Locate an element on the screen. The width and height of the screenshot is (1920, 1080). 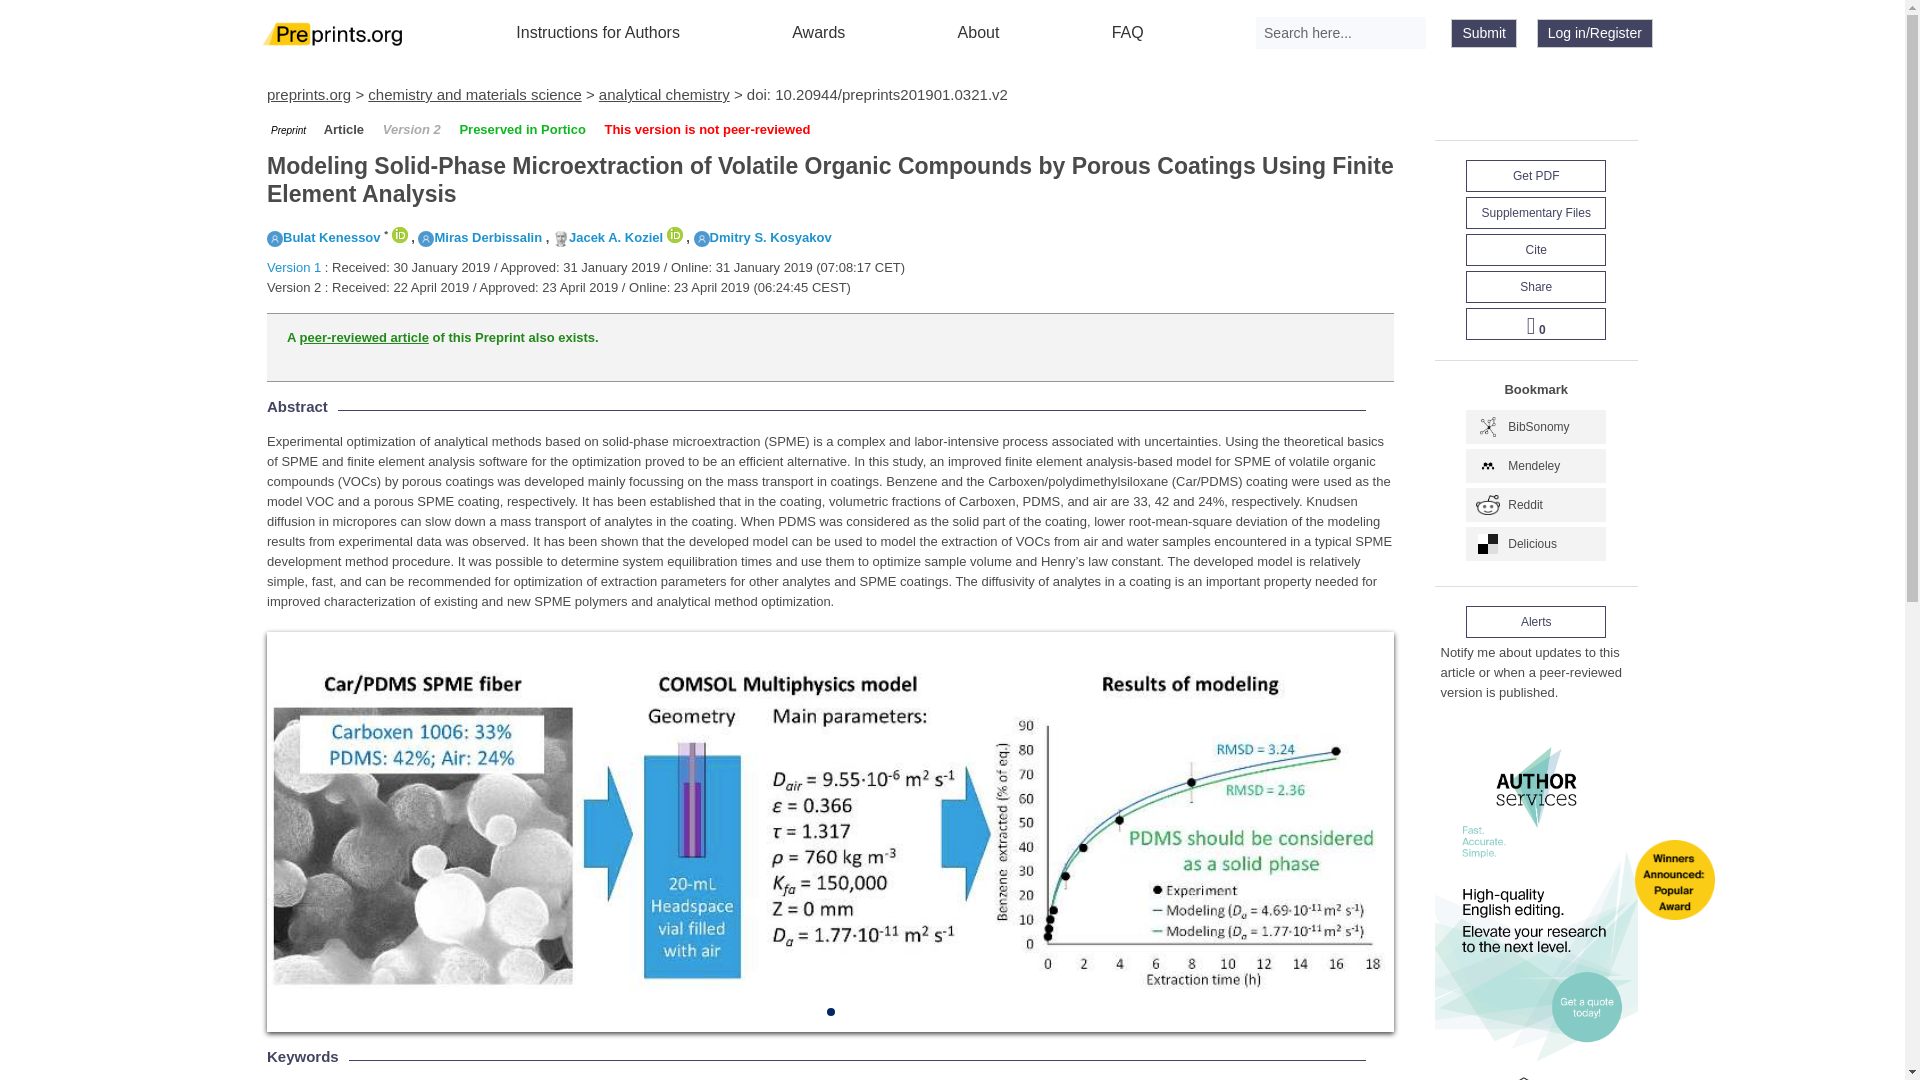
chemistry and materials science is located at coordinates (474, 94).